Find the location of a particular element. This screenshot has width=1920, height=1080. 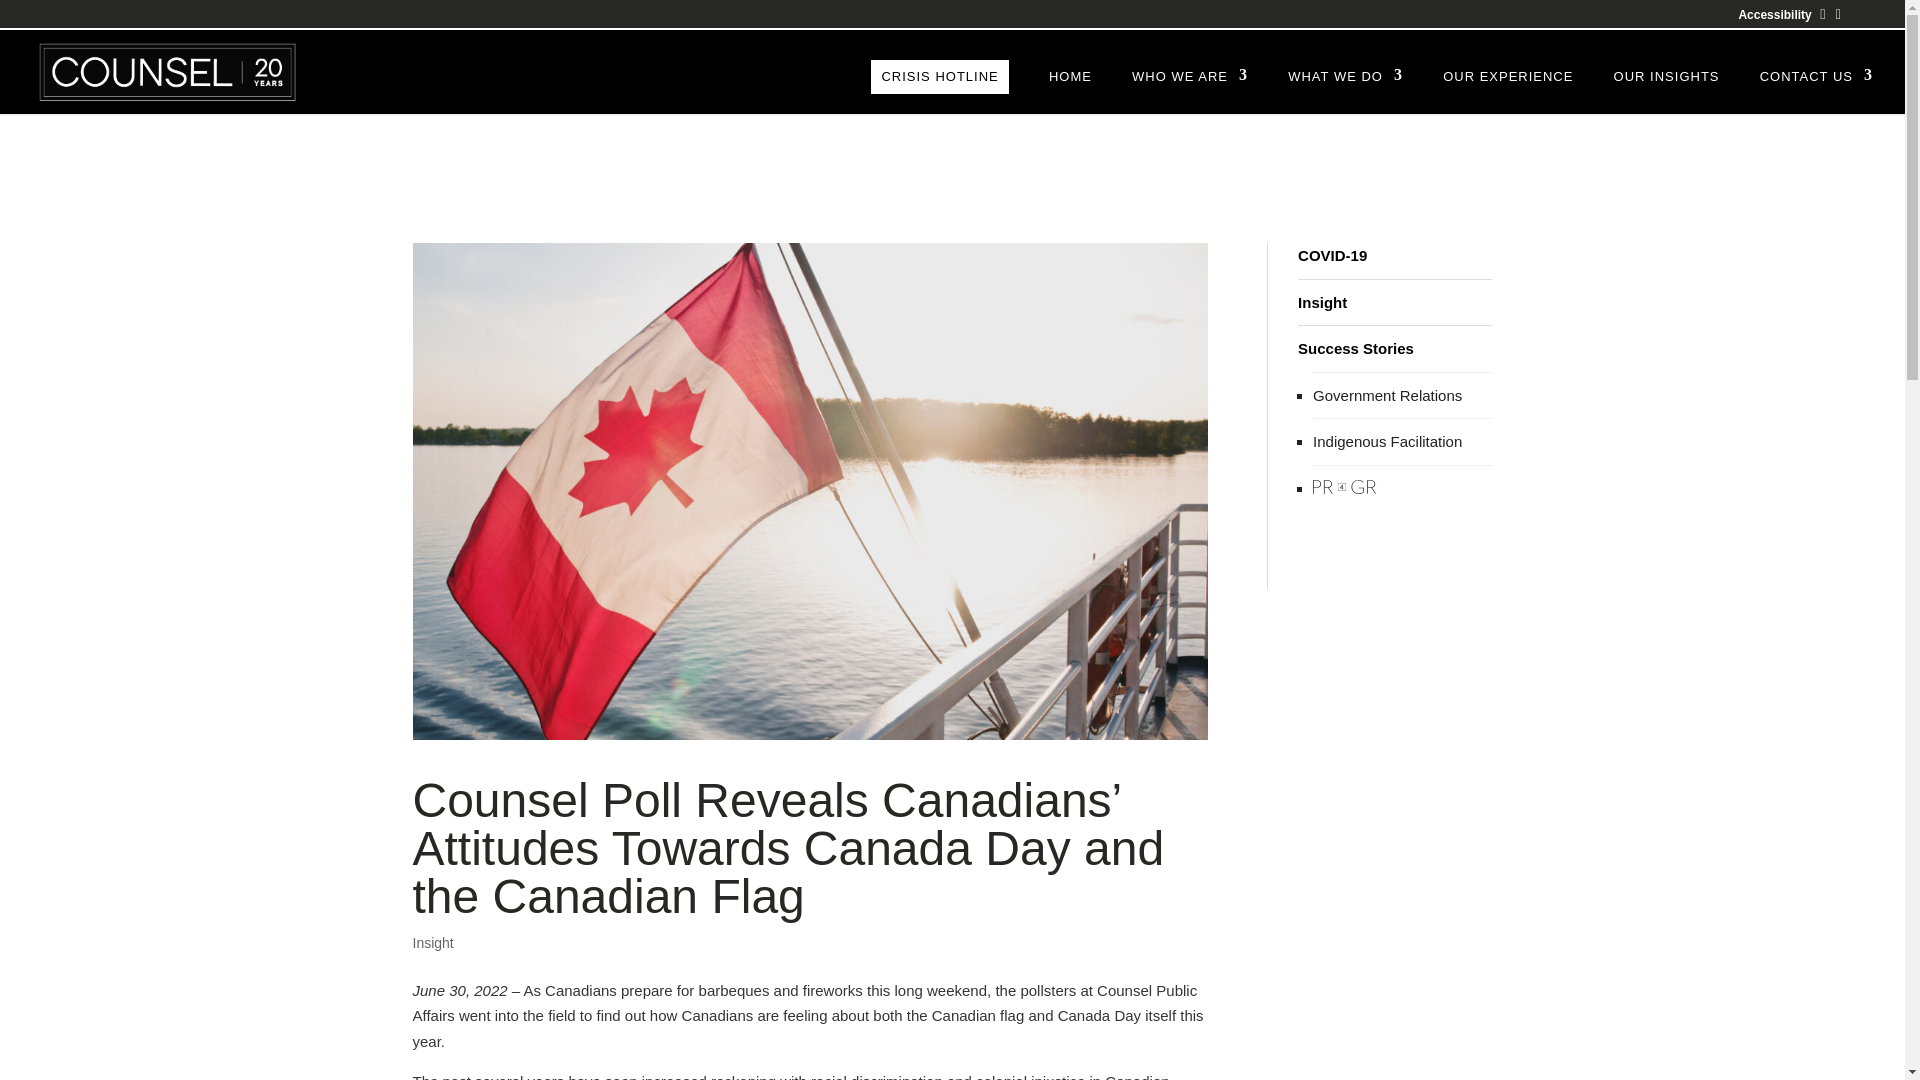

Insight is located at coordinates (1322, 302).